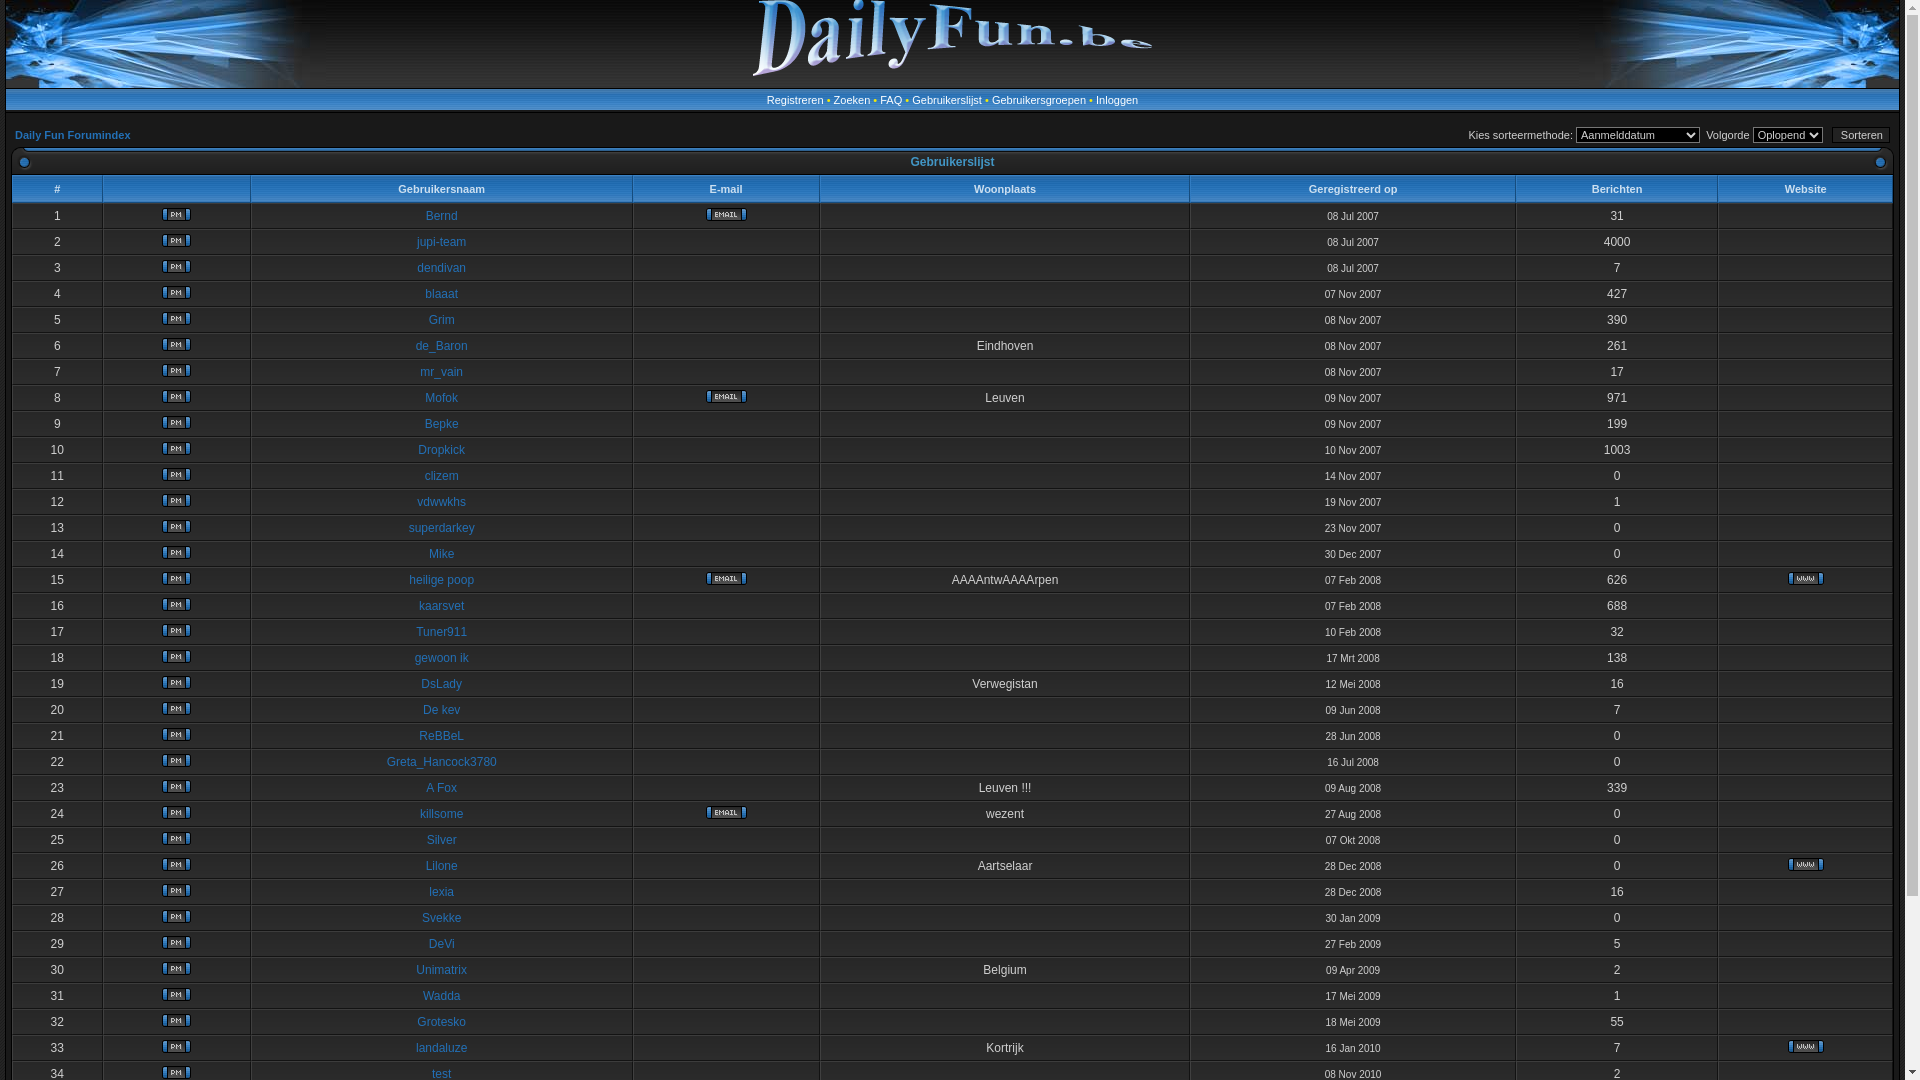 Image resolution: width=1920 pixels, height=1080 pixels. What do you see at coordinates (442, 970) in the screenshot?
I see `Unimatrix` at bounding box center [442, 970].